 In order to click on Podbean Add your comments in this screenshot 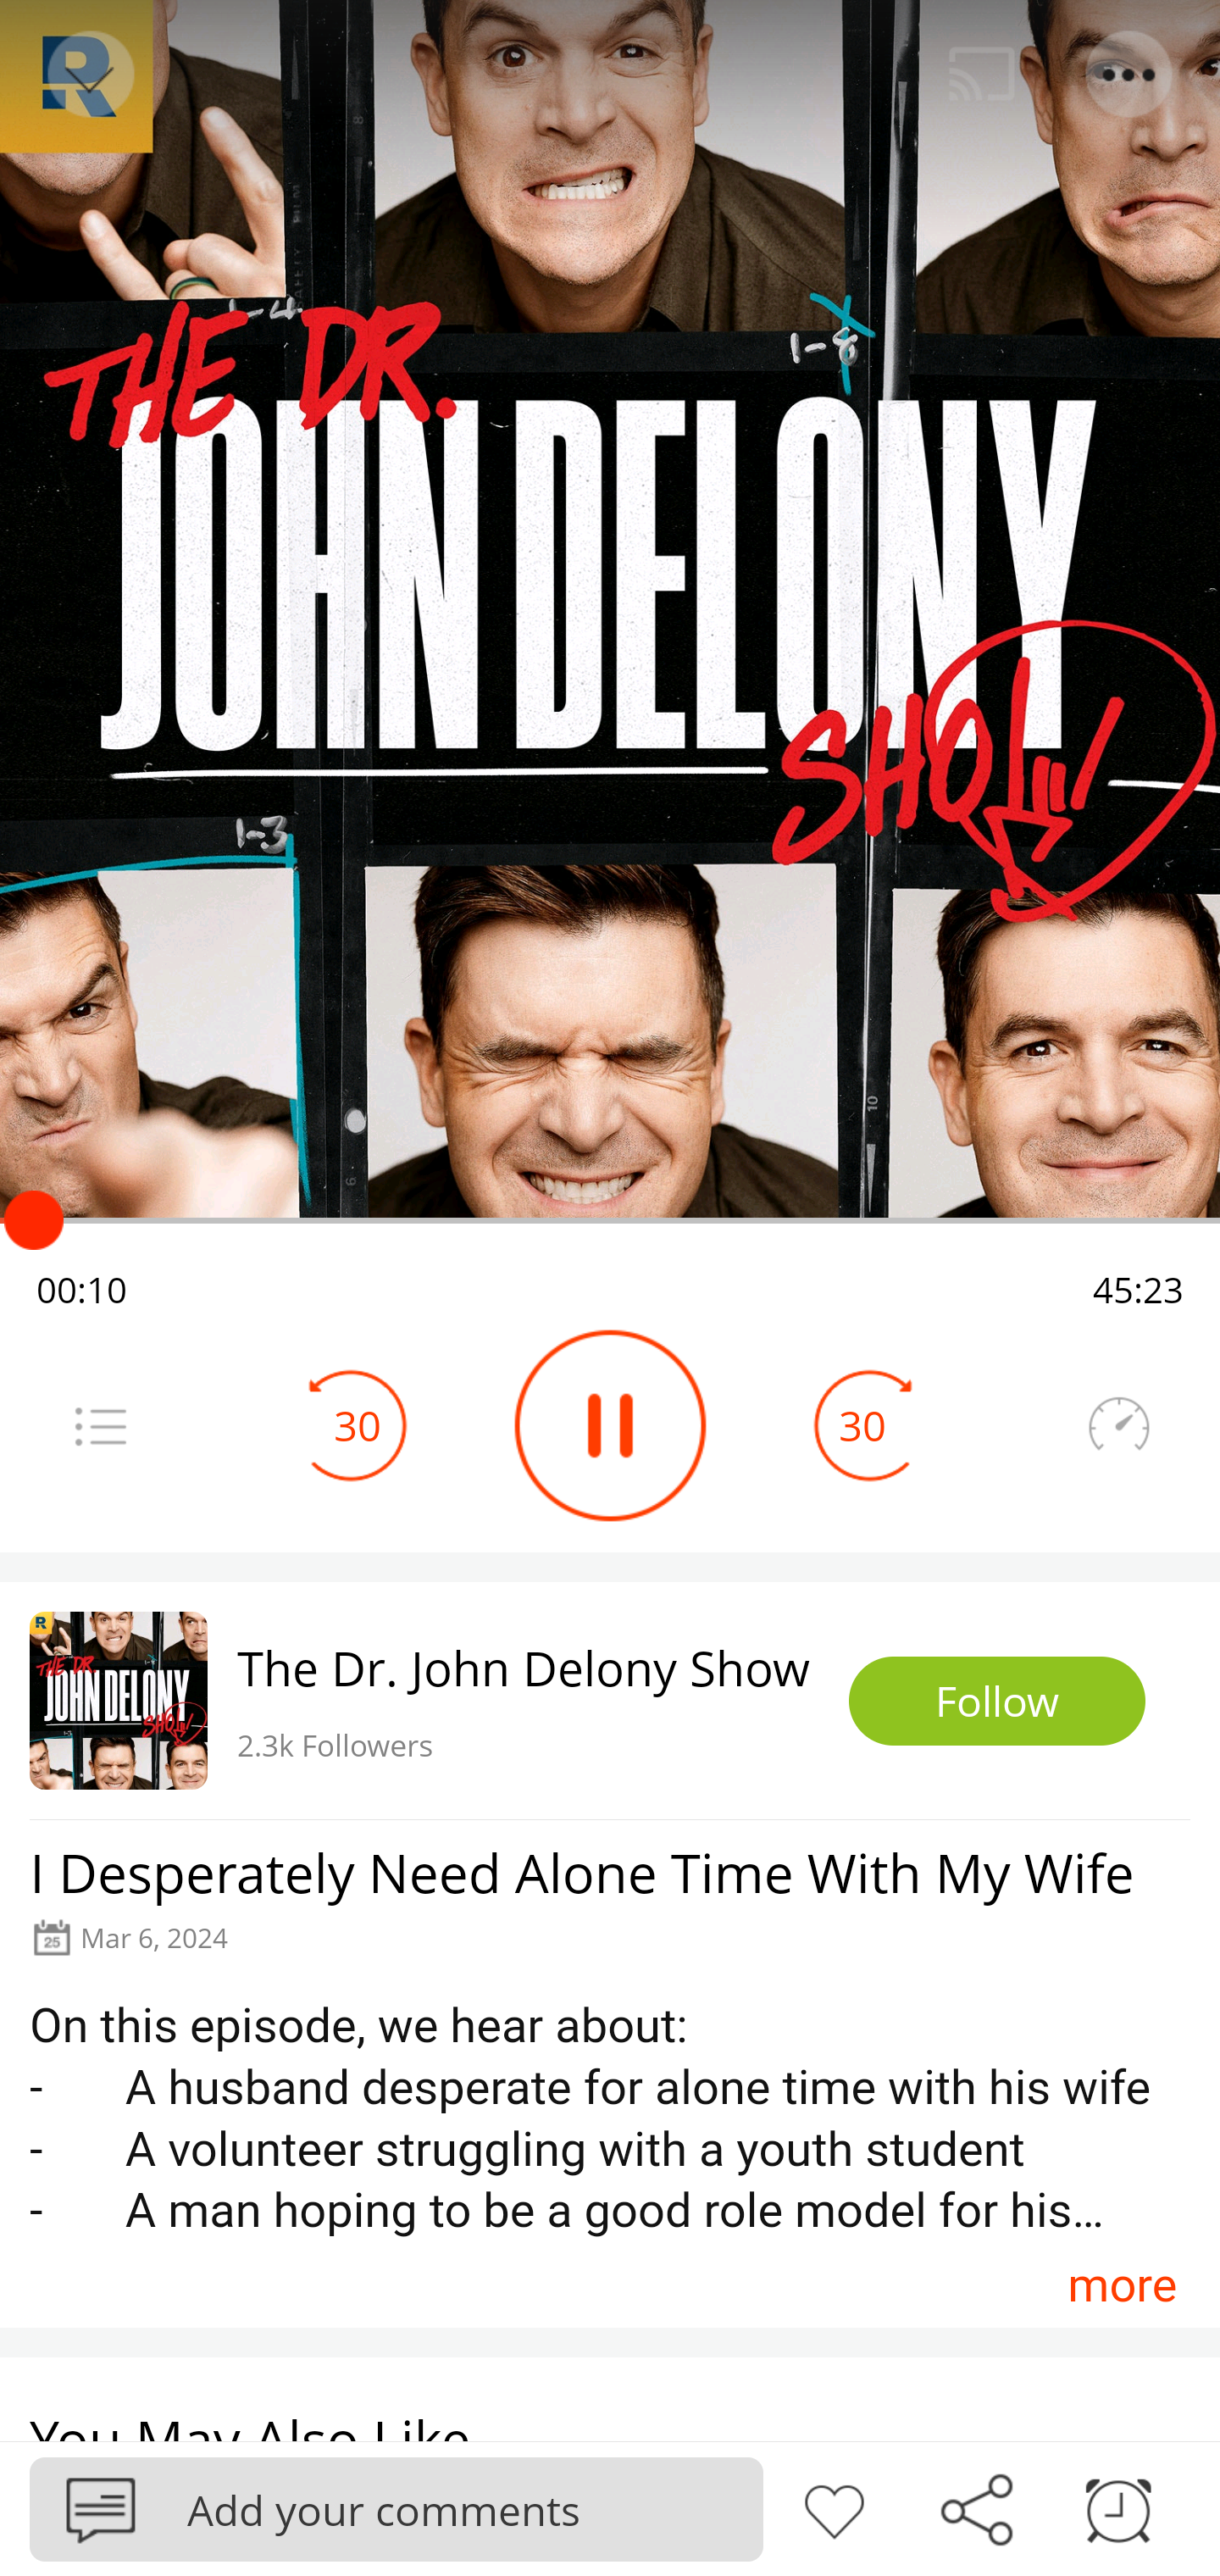, I will do `click(396, 2508)`.